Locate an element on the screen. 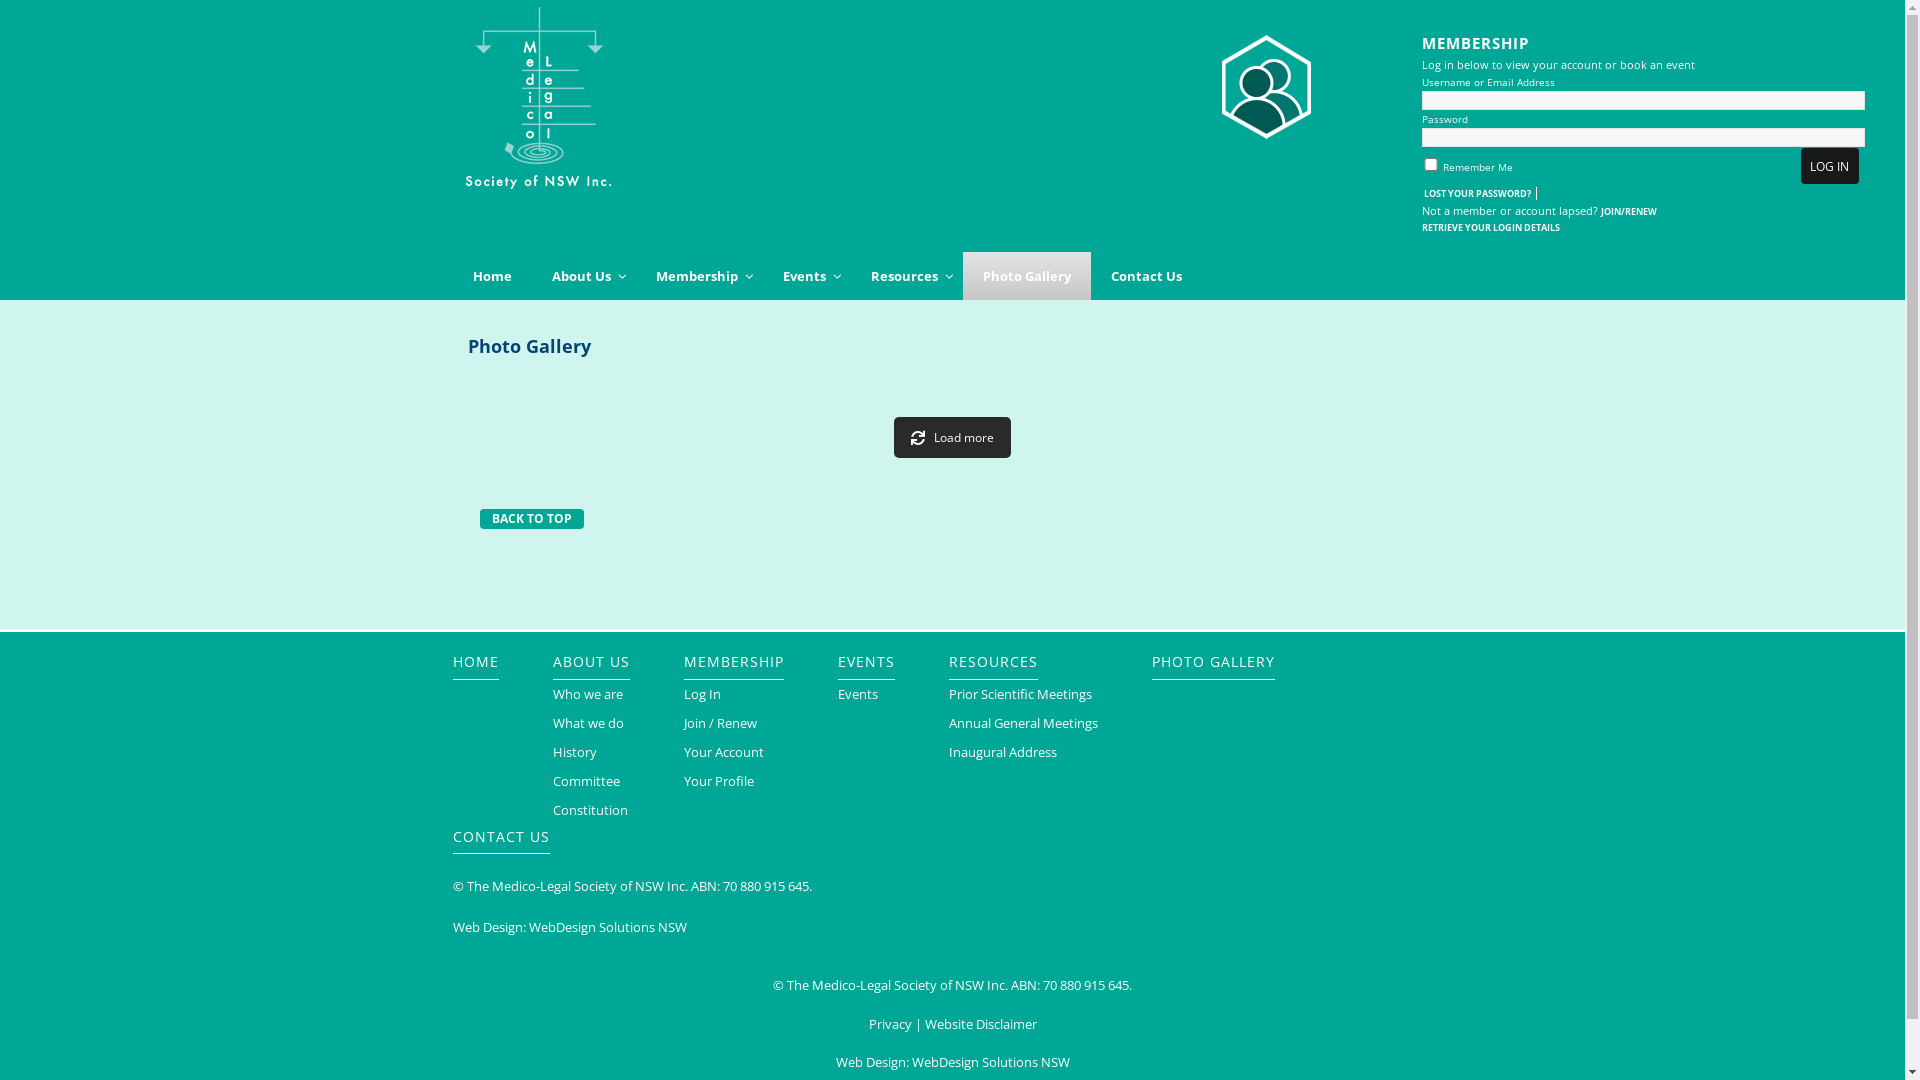 The image size is (1920, 1080). What we do is located at coordinates (588, 724).